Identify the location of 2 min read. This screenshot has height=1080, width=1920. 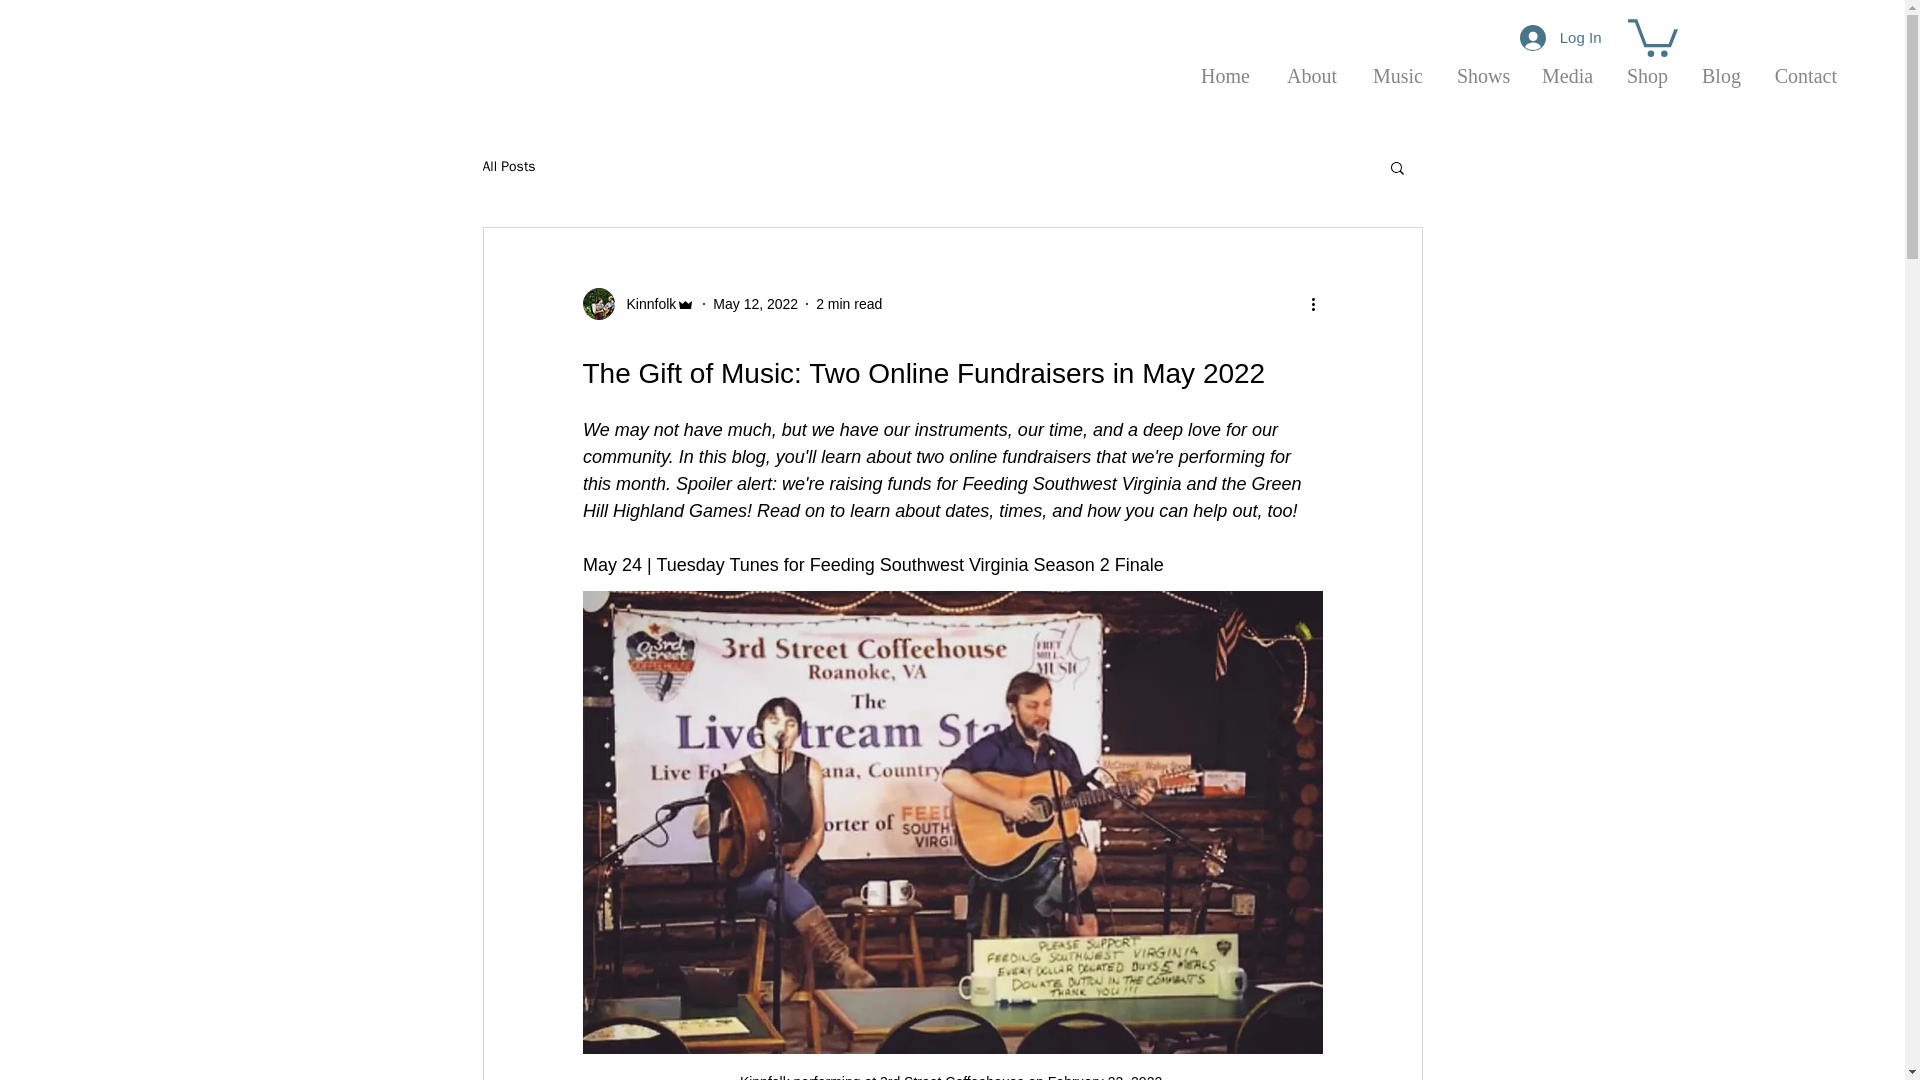
(848, 304).